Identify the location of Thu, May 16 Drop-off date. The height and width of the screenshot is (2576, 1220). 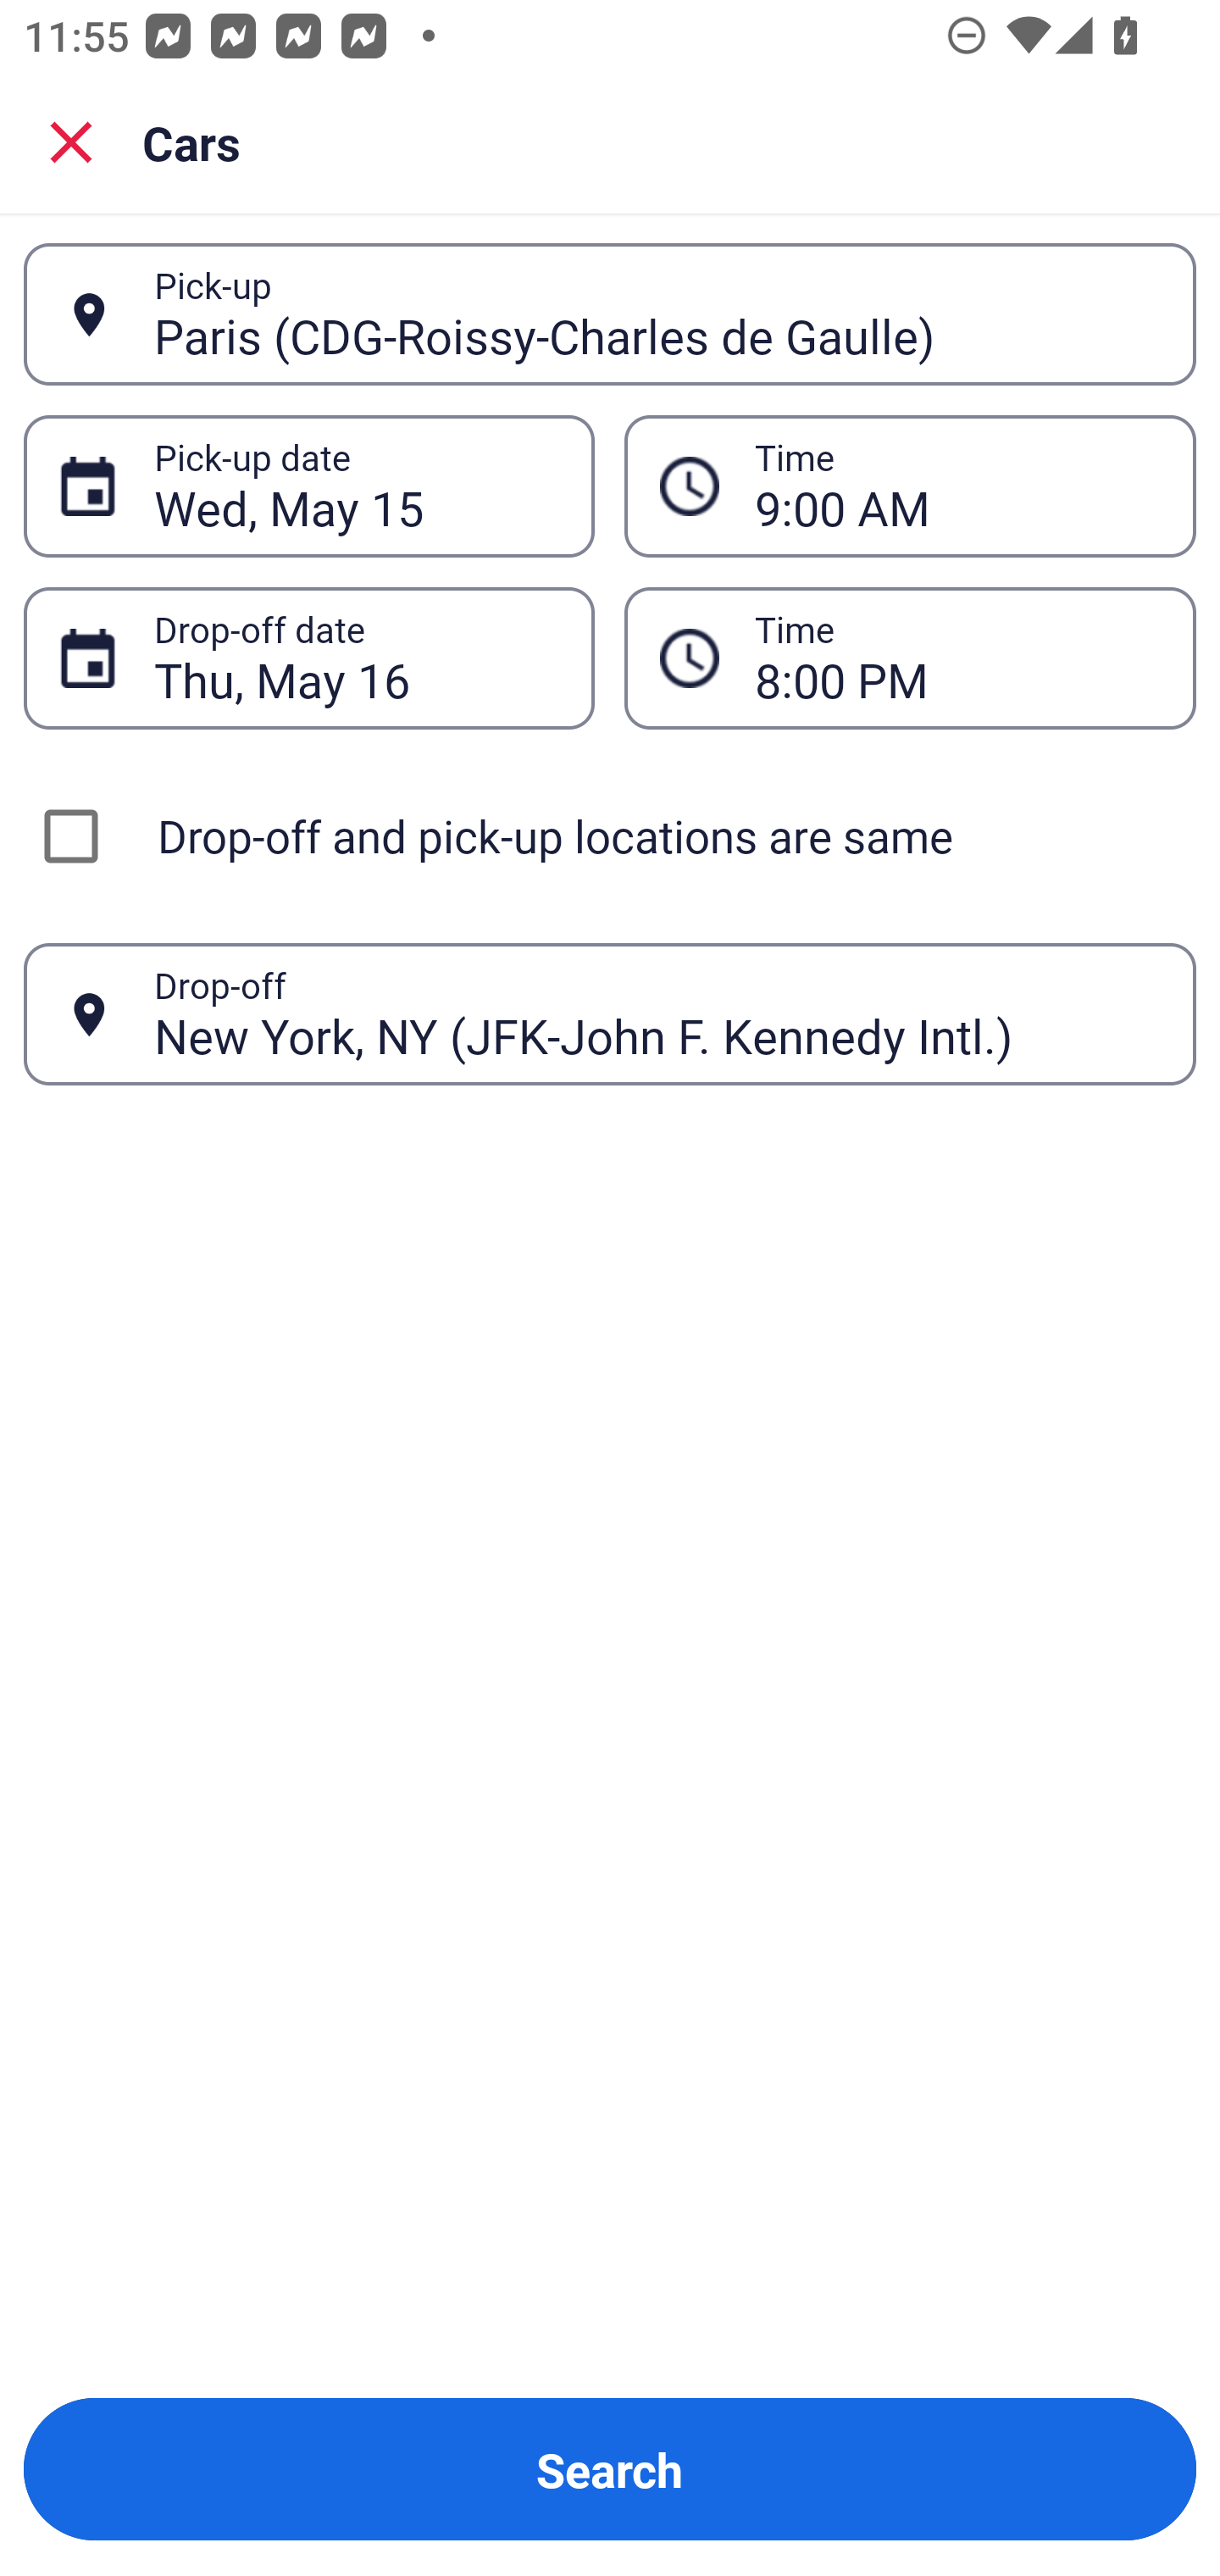
(308, 658).